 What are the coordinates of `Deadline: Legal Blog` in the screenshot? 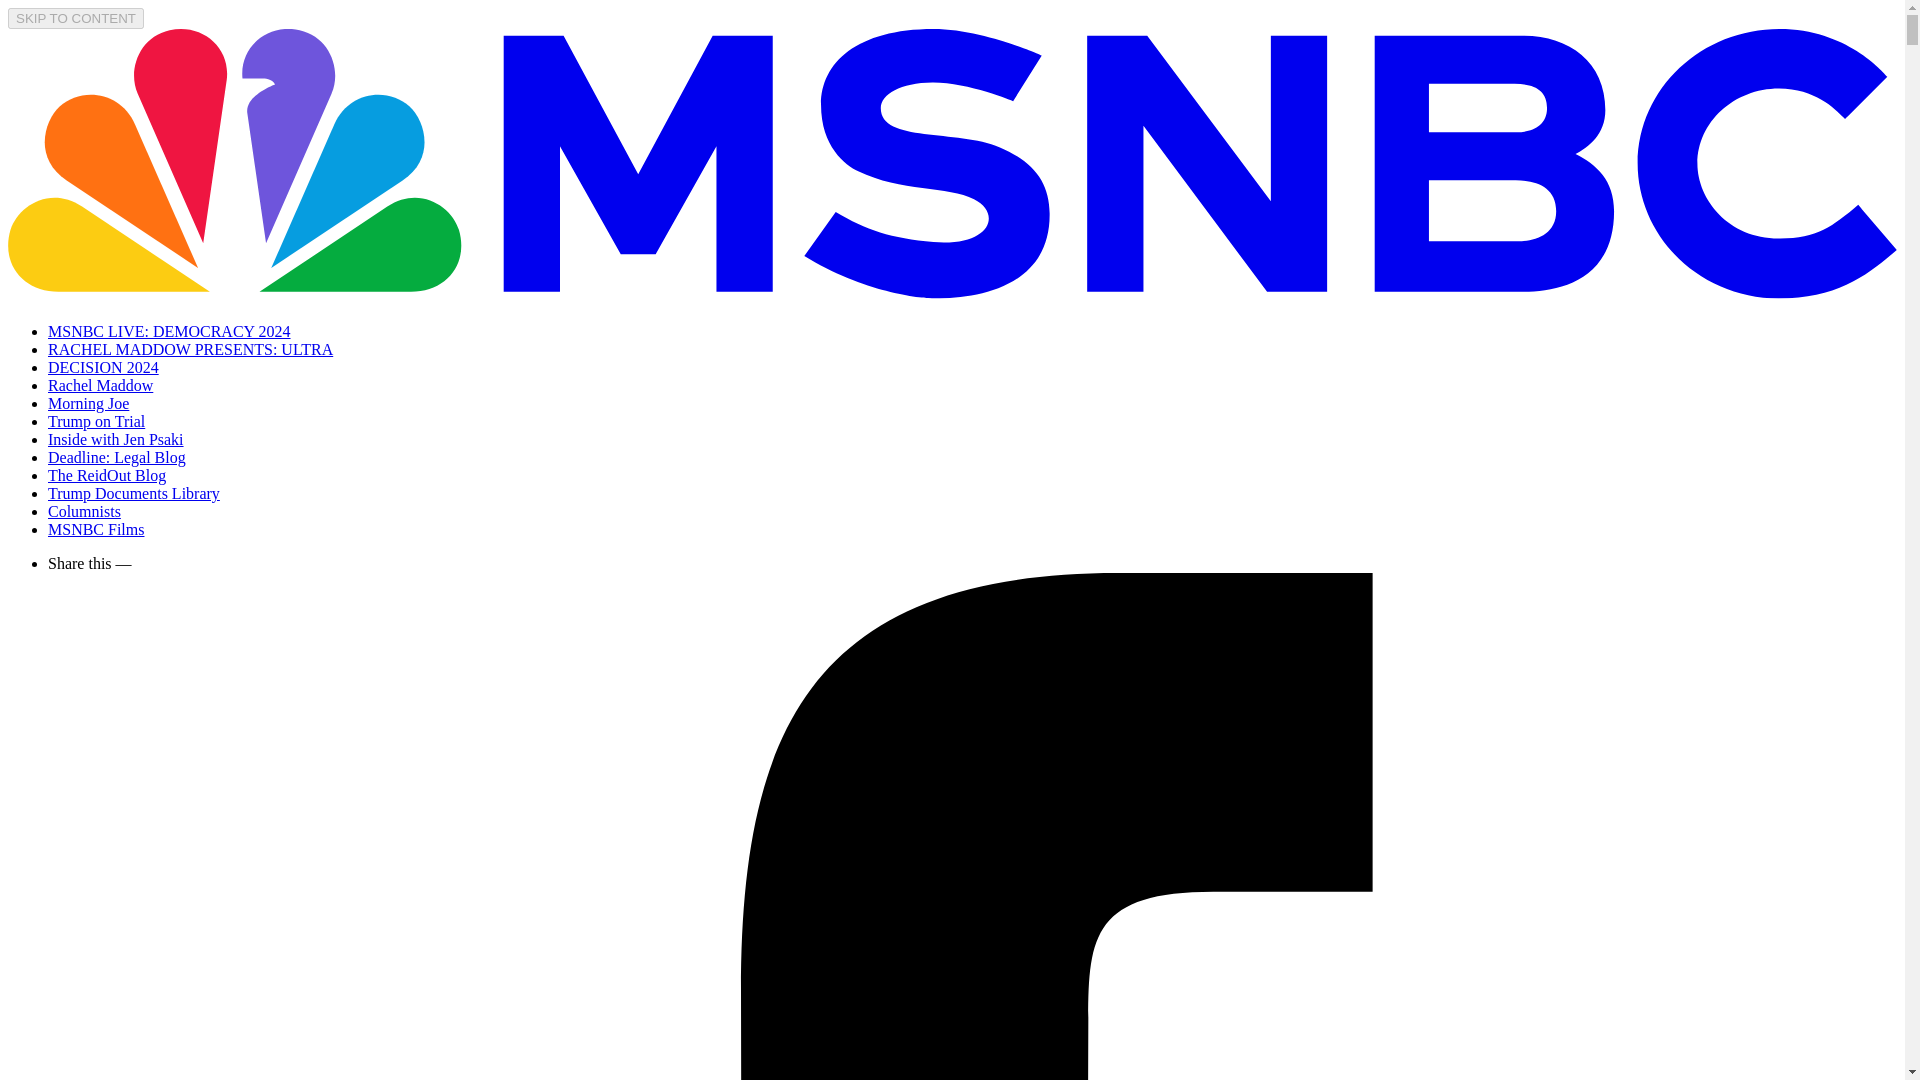 It's located at (117, 457).